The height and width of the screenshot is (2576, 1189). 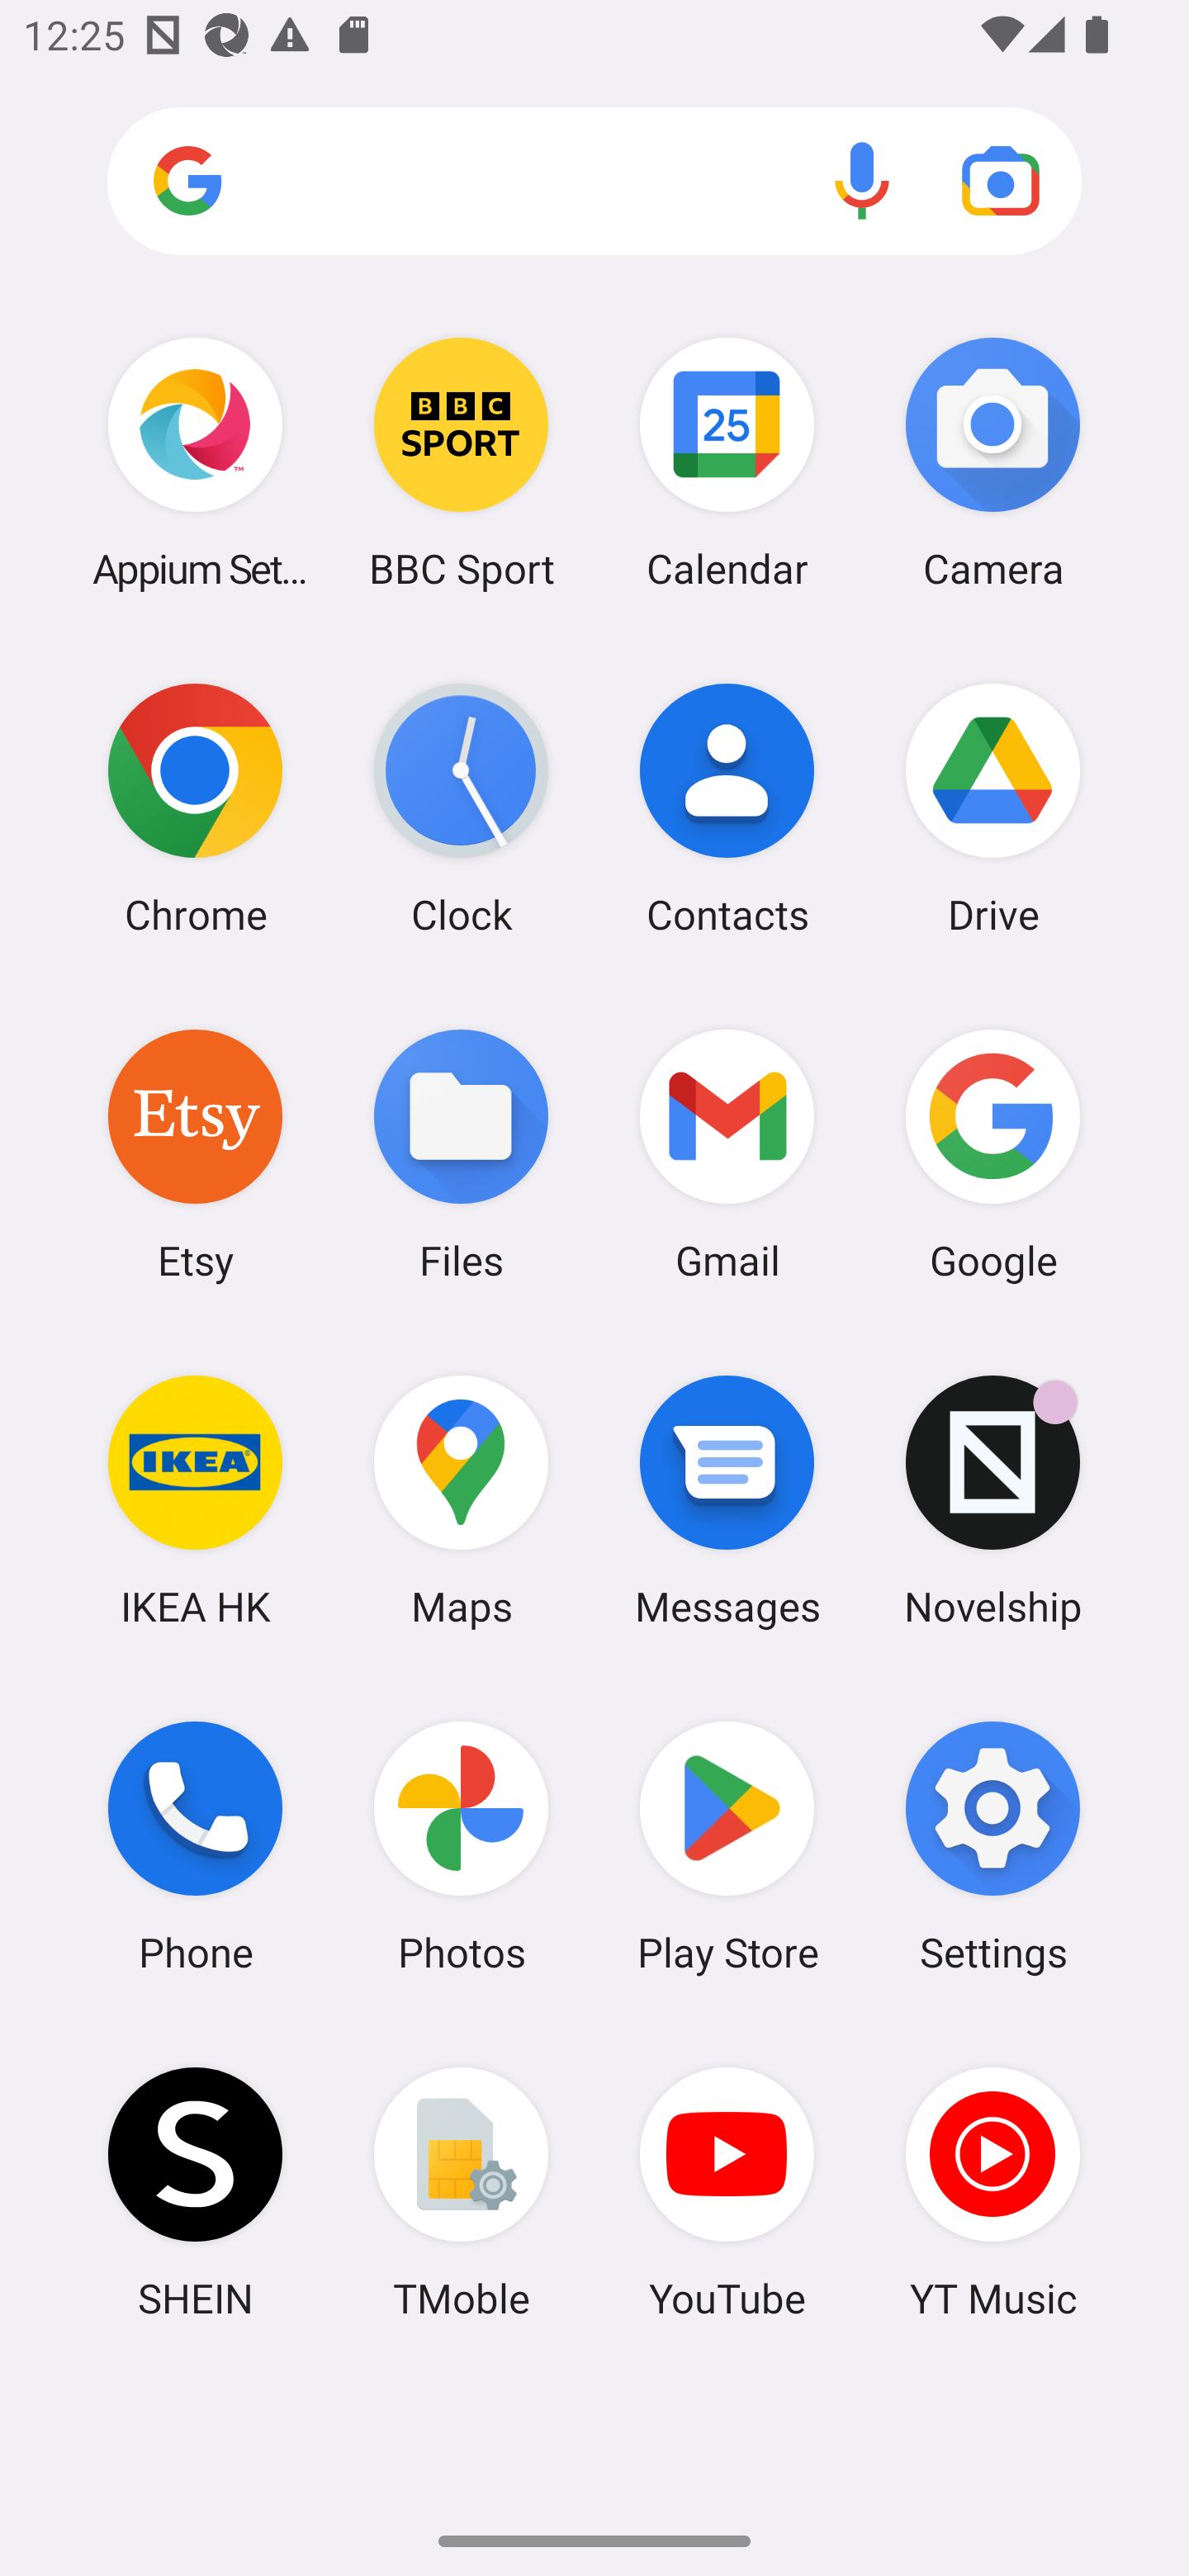 I want to click on Voice search, so click(x=862, y=180).